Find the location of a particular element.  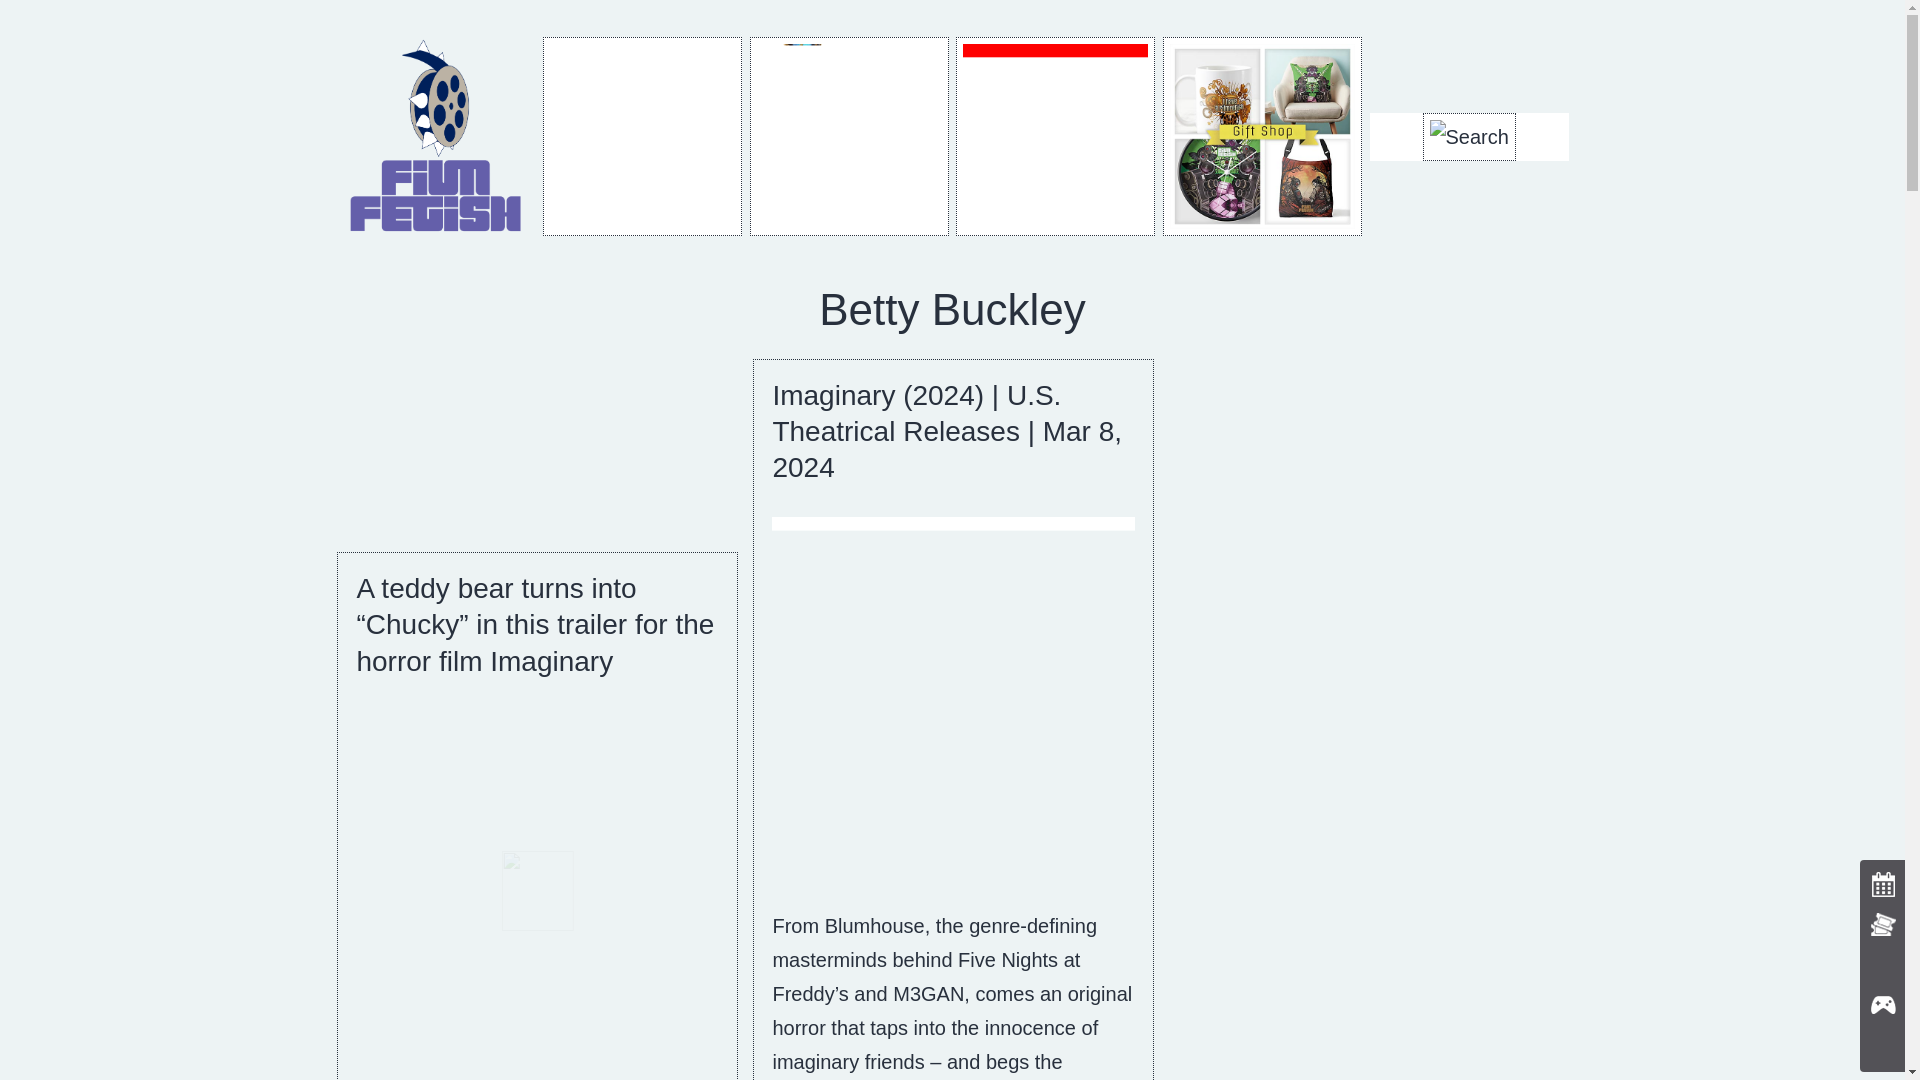

Fan Calendar is located at coordinates (642, 136).